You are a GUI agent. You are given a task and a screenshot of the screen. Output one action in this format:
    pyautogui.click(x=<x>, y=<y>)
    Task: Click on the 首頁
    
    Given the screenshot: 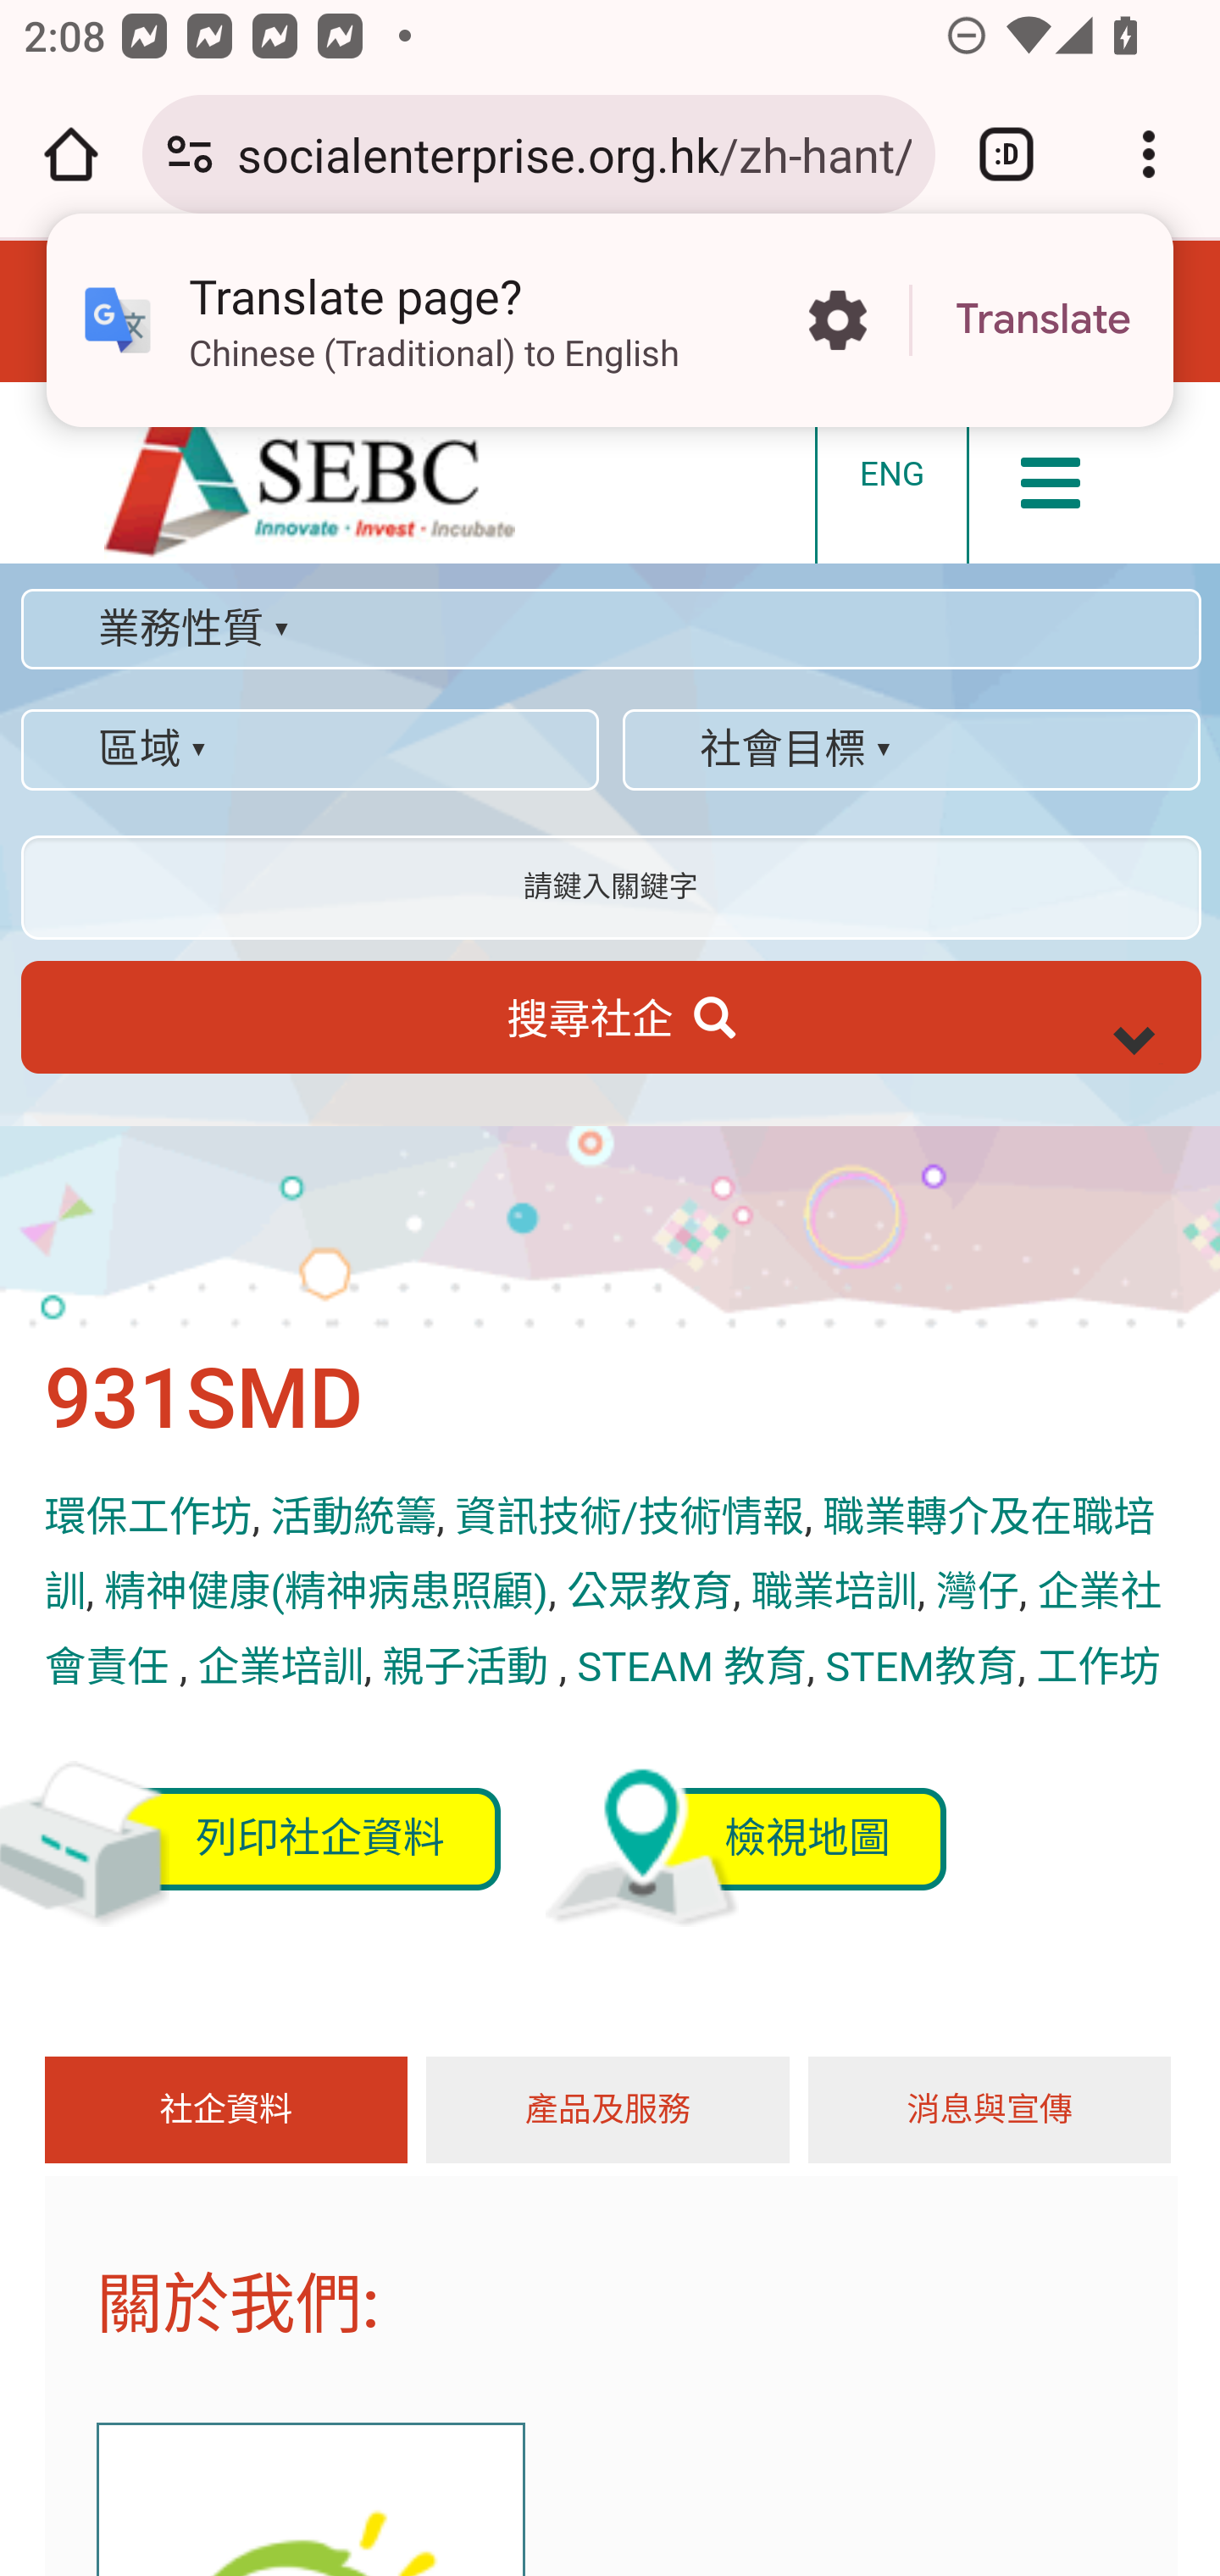 What is the action you would take?
    pyautogui.click(x=310, y=485)
    